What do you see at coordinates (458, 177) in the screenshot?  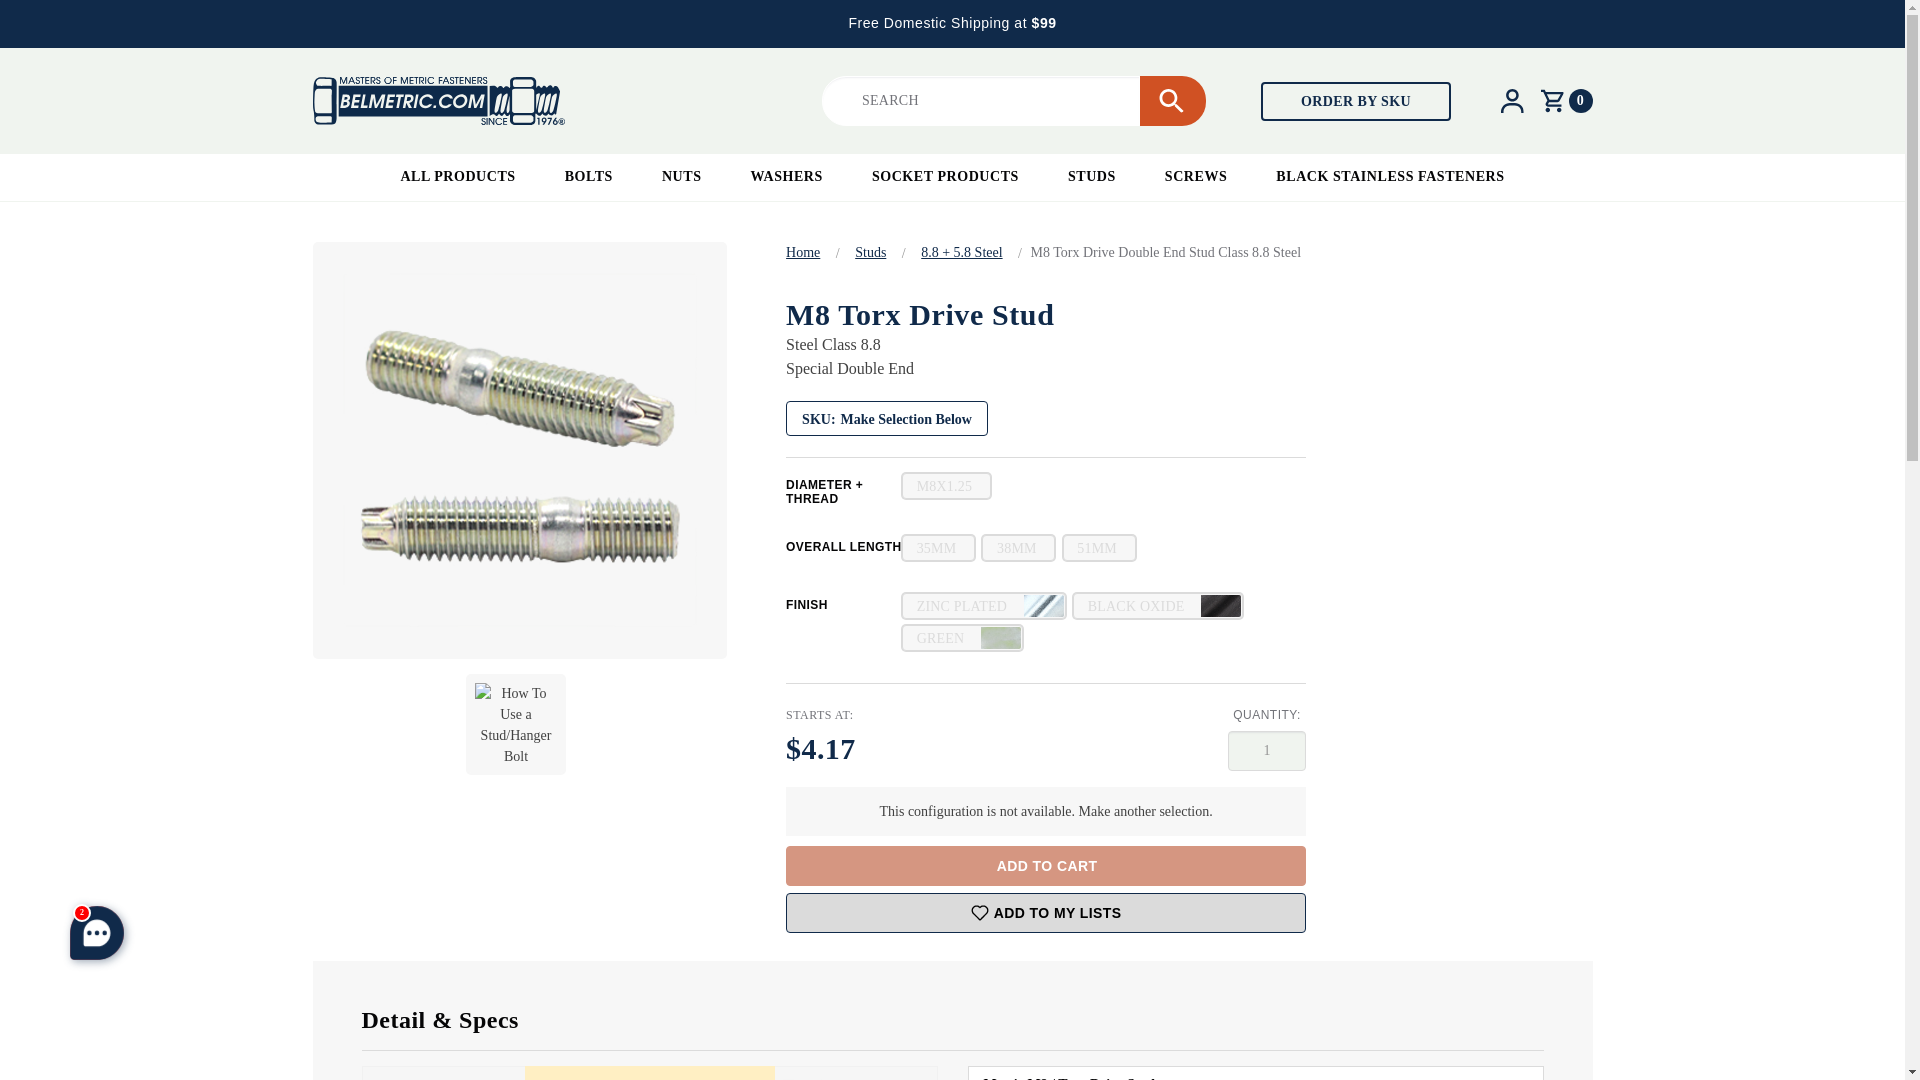 I see `ALL PRODUCTS` at bounding box center [458, 177].